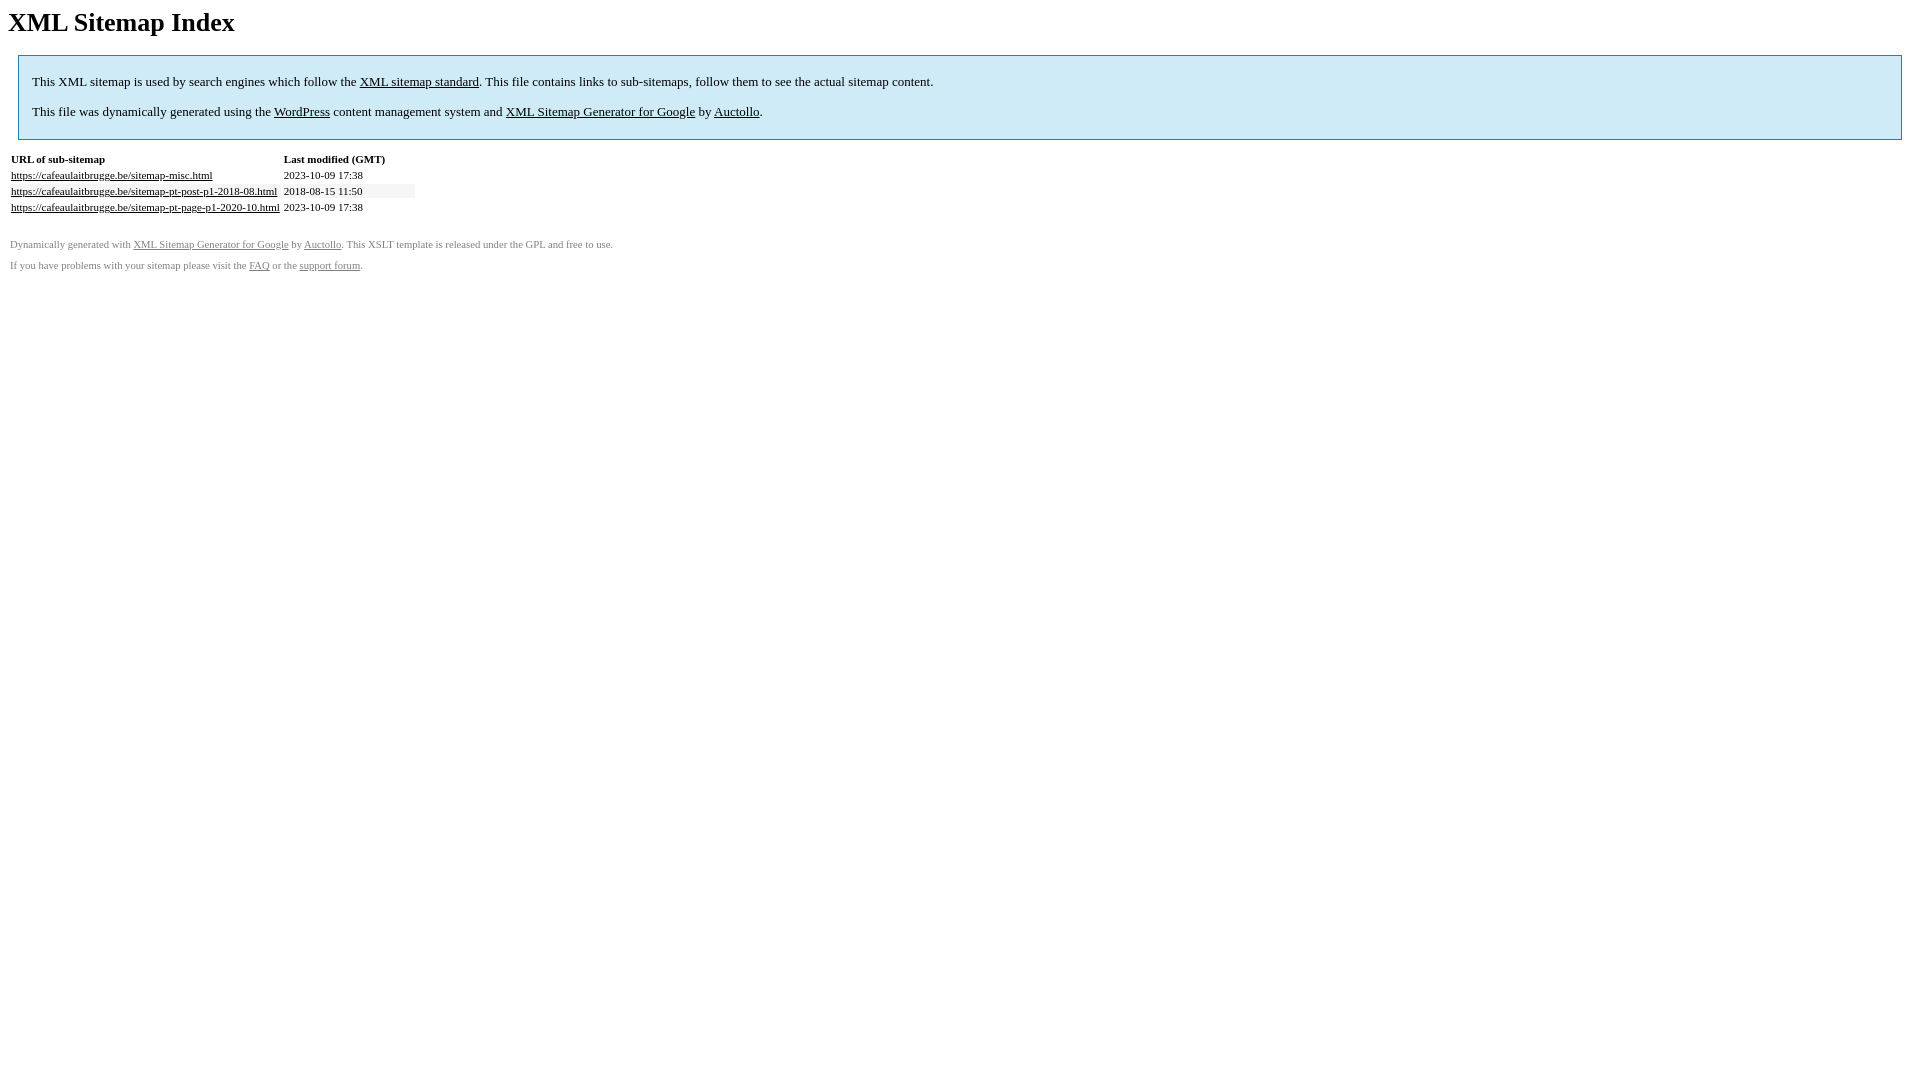 The height and width of the screenshot is (1080, 1920). What do you see at coordinates (210, 244) in the screenshot?
I see `XML Sitemap Generator for Google` at bounding box center [210, 244].